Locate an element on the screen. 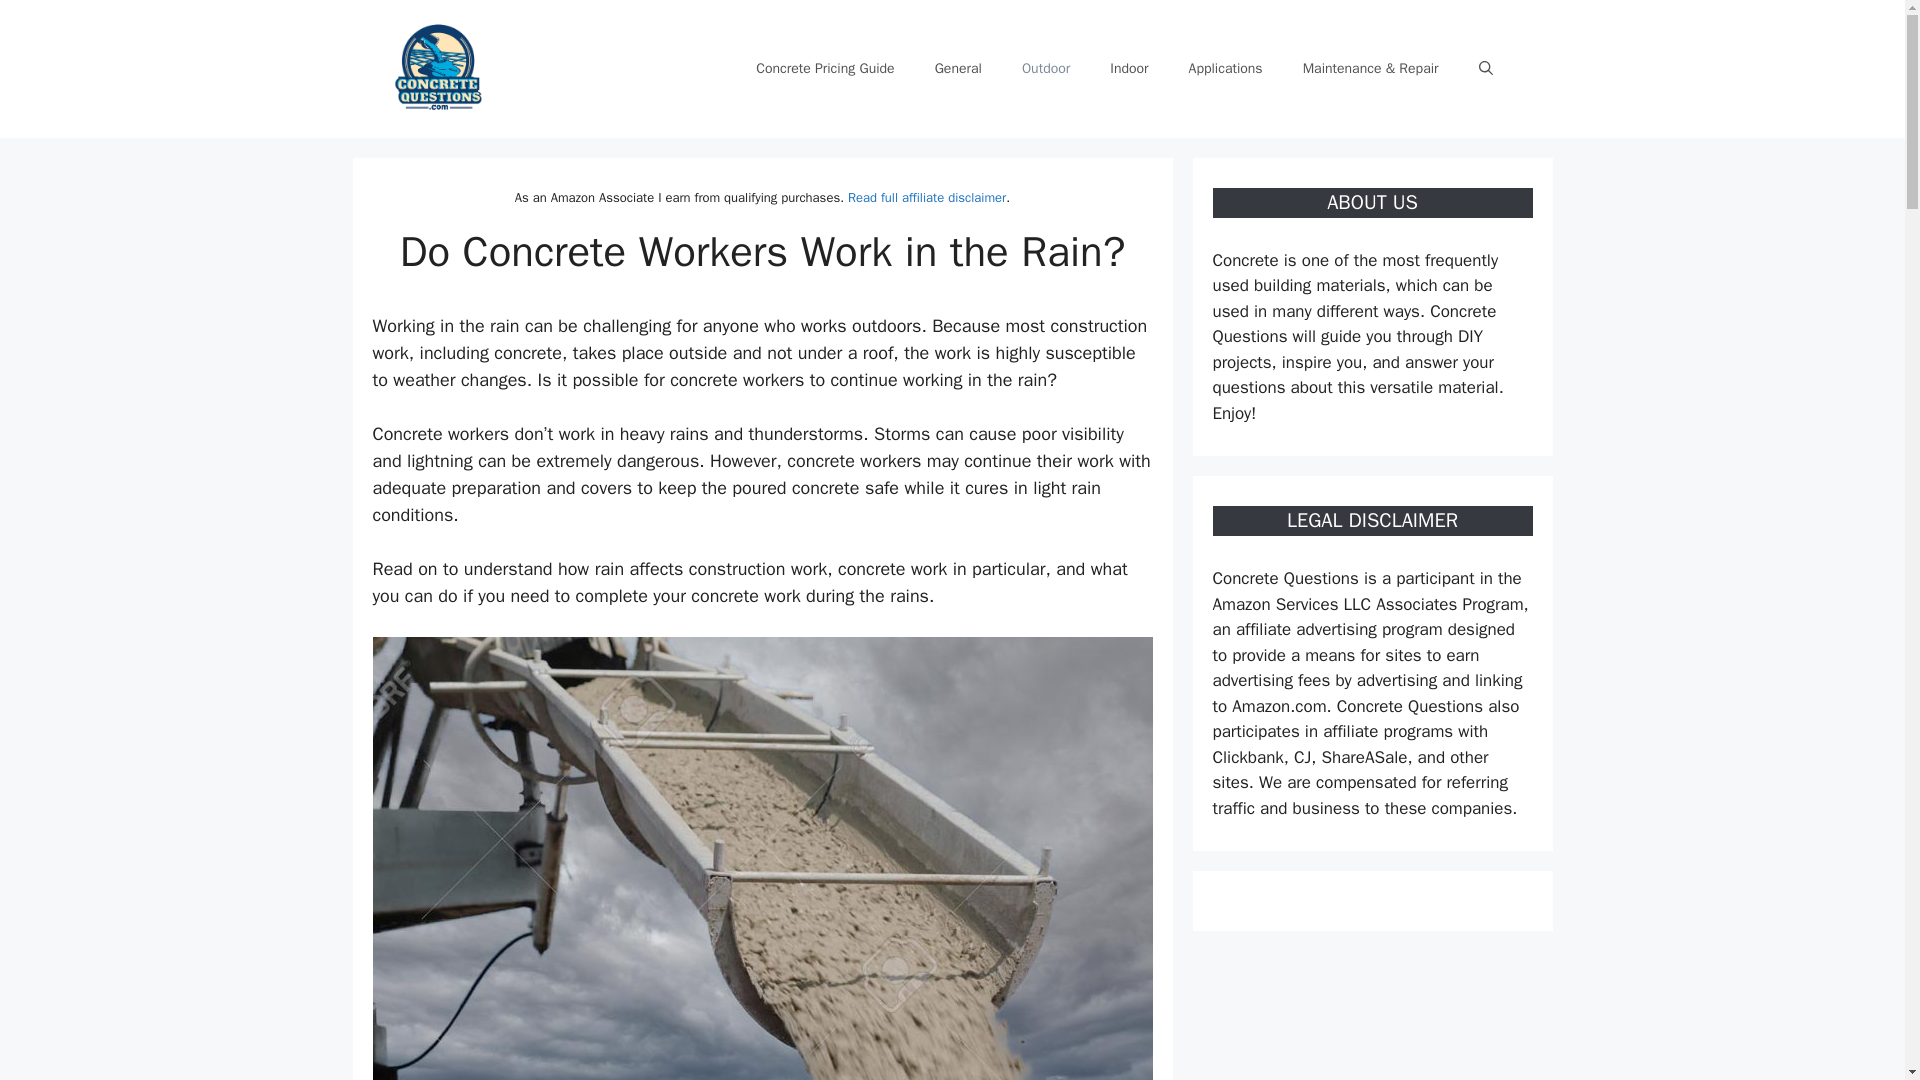 This screenshot has height=1080, width=1920. General is located at coordinates (958, 68).